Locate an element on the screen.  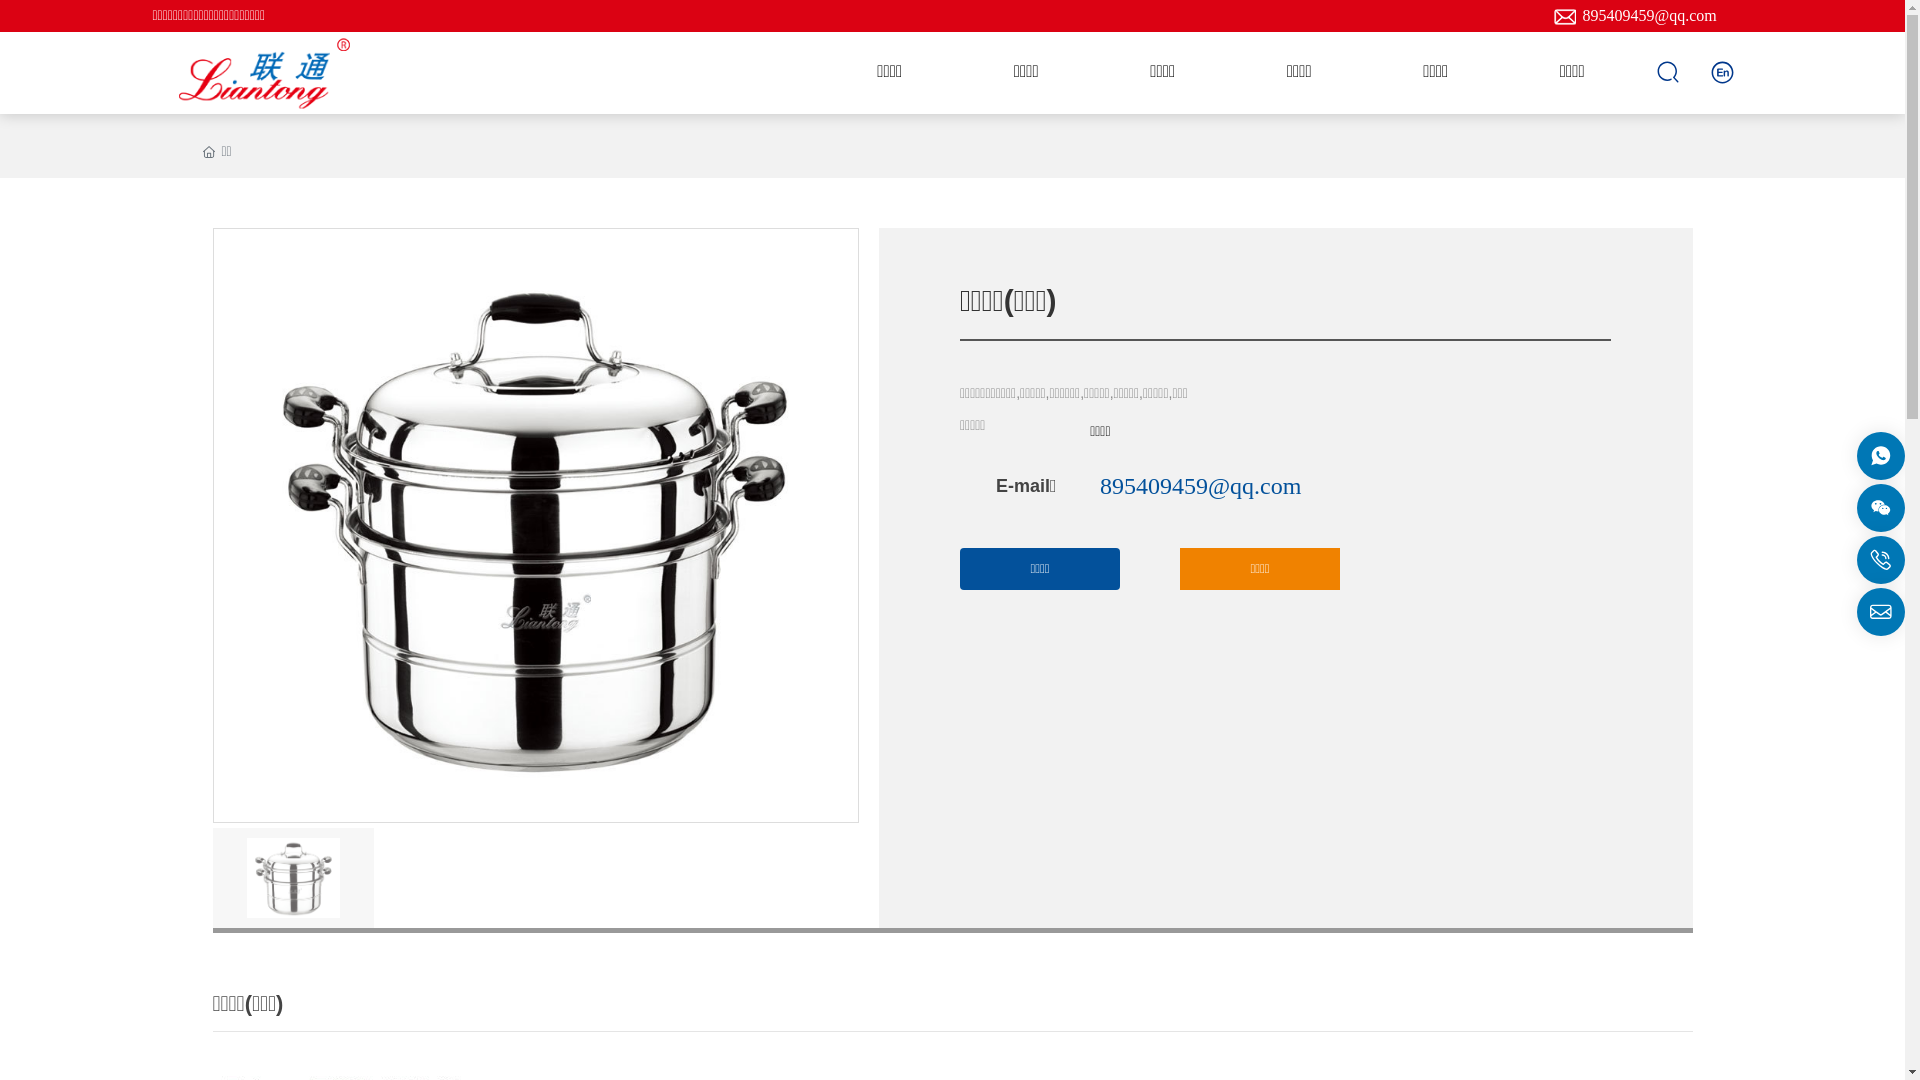
895409459@qq.com is located at coordinates (1649, 16).